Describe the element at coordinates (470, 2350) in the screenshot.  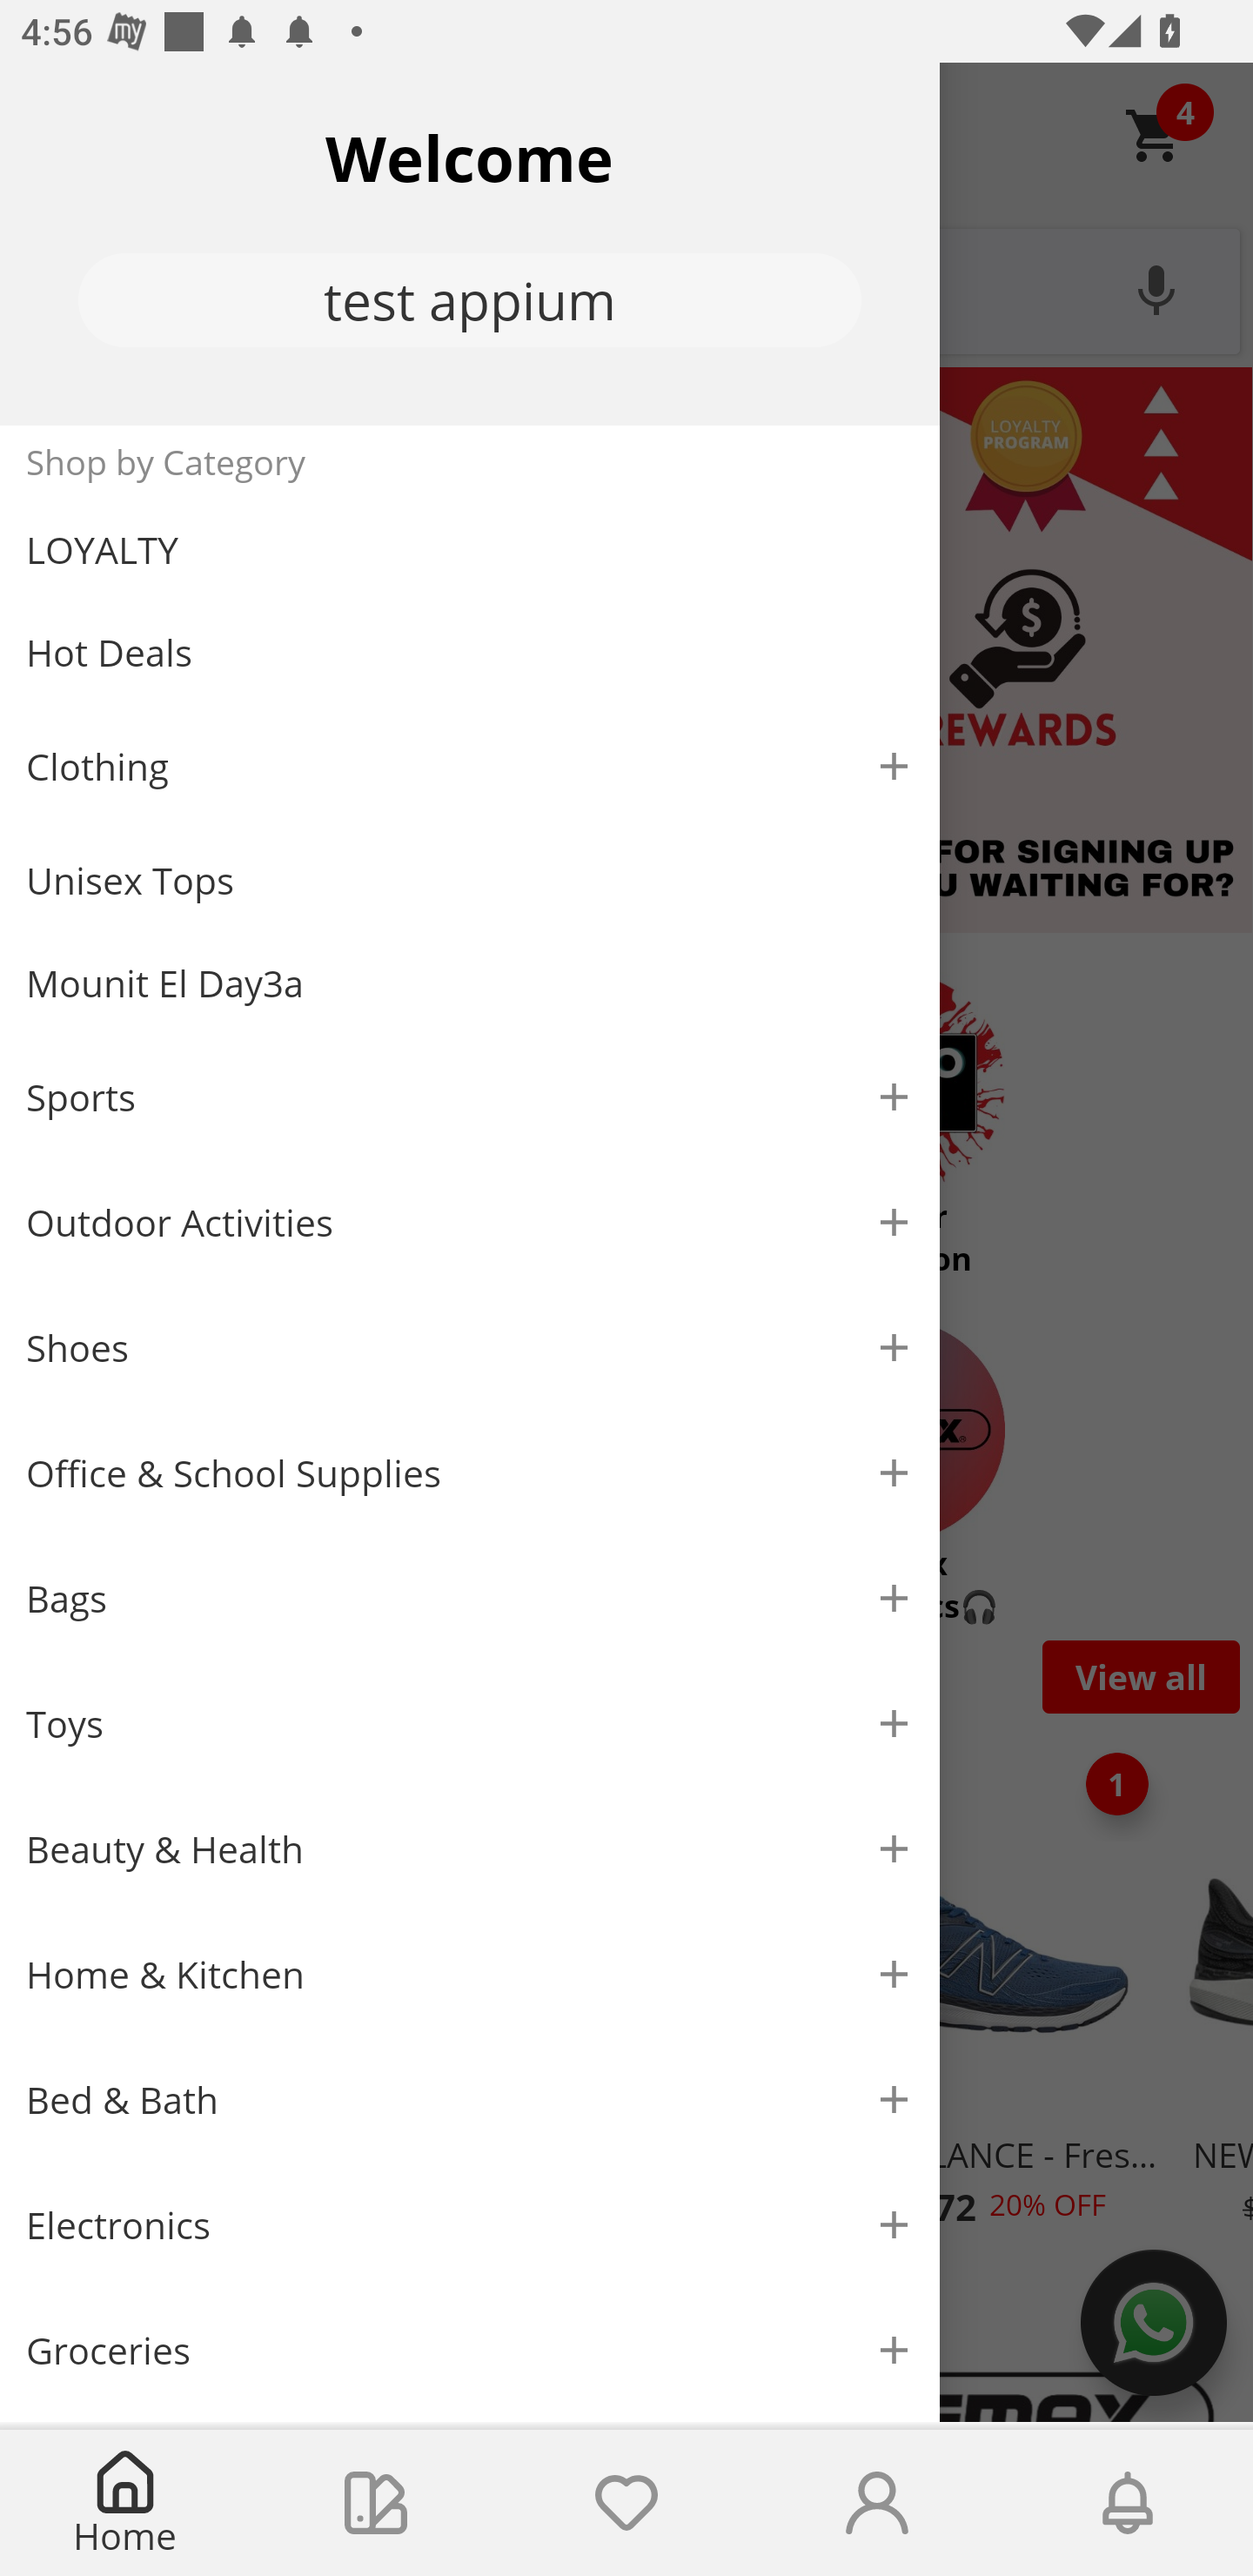
I see `Groceries` at that location.